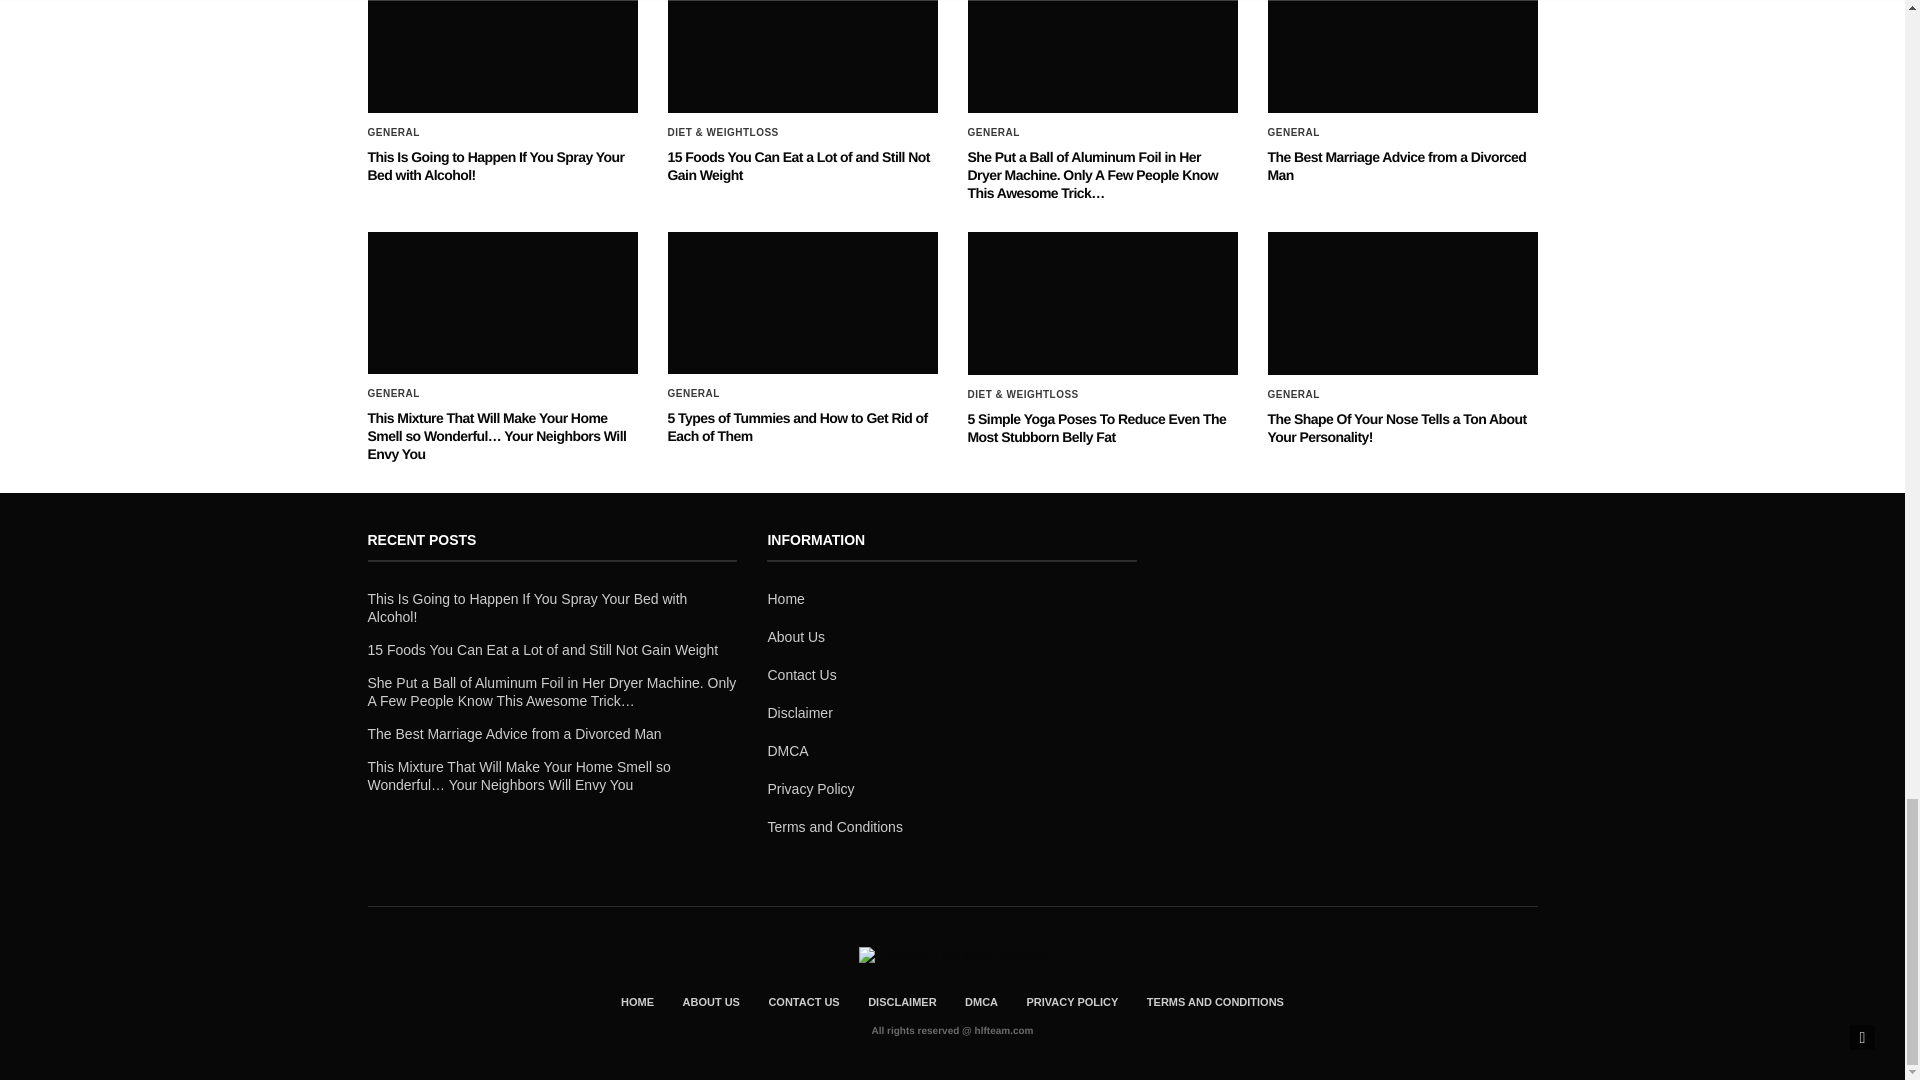 Image resolution: width=1920 pixels, height=1080 pixels. Describe the element at coordinates (803, 56) in the screenshot. I see `15 Foods You Can Eat a Lot of and Still Not Gain Weight` at that location.